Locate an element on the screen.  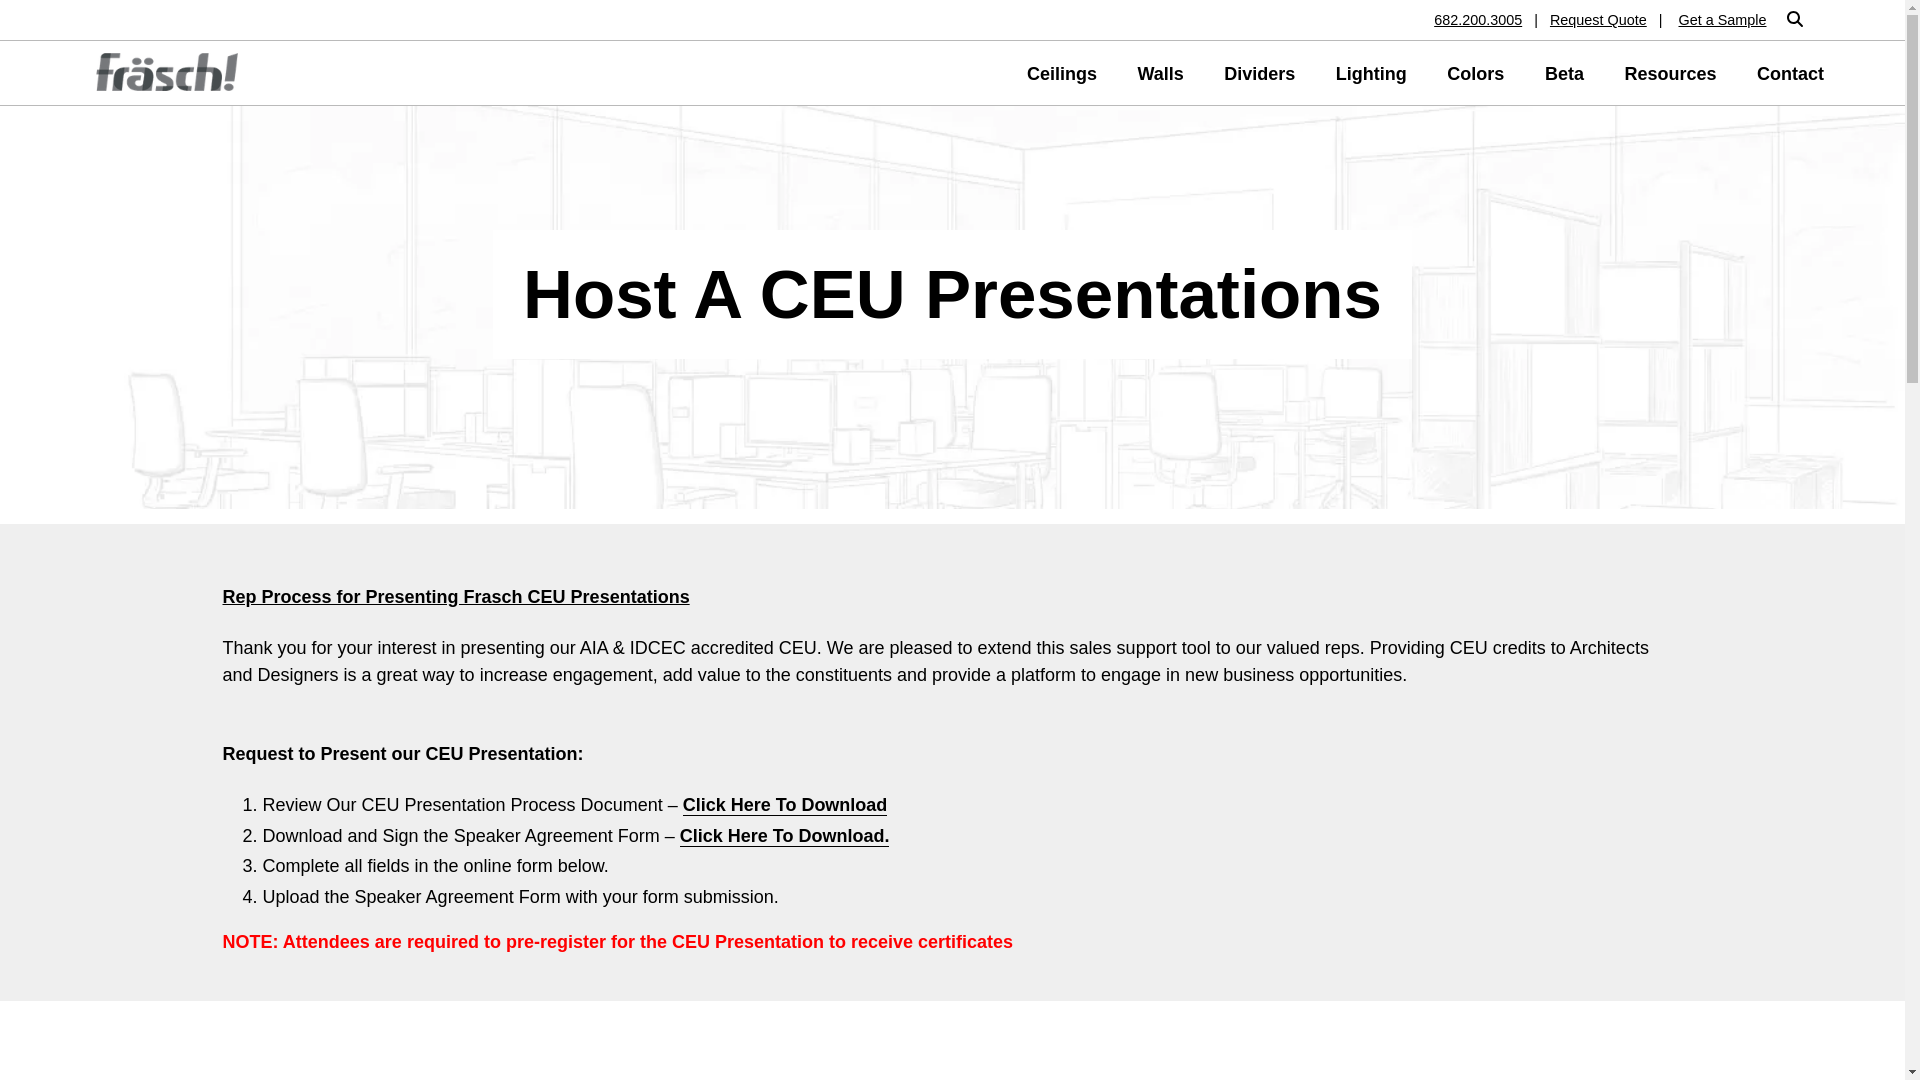
Acoustical Lighting is located at coordinates (1372, 72).